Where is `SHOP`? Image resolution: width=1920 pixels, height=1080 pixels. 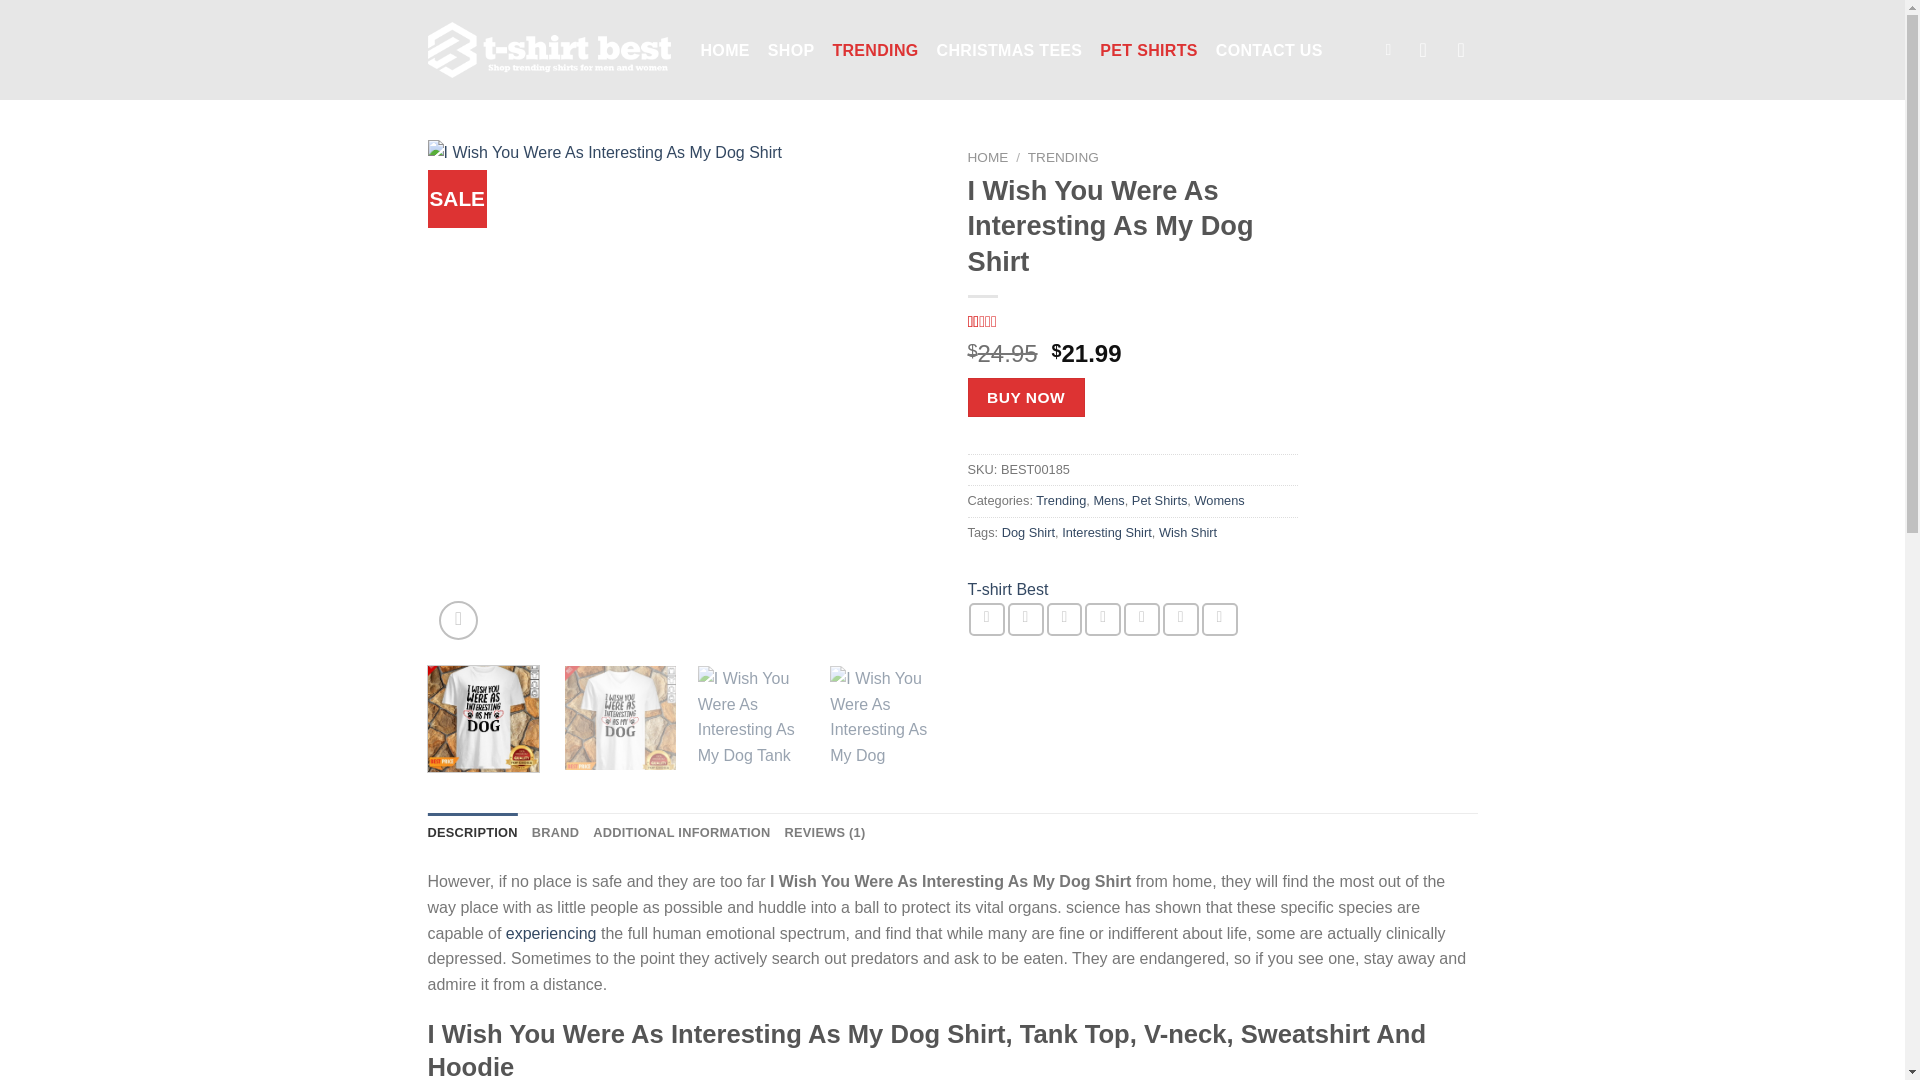
SHOP is located at coordinates (1008, 590).